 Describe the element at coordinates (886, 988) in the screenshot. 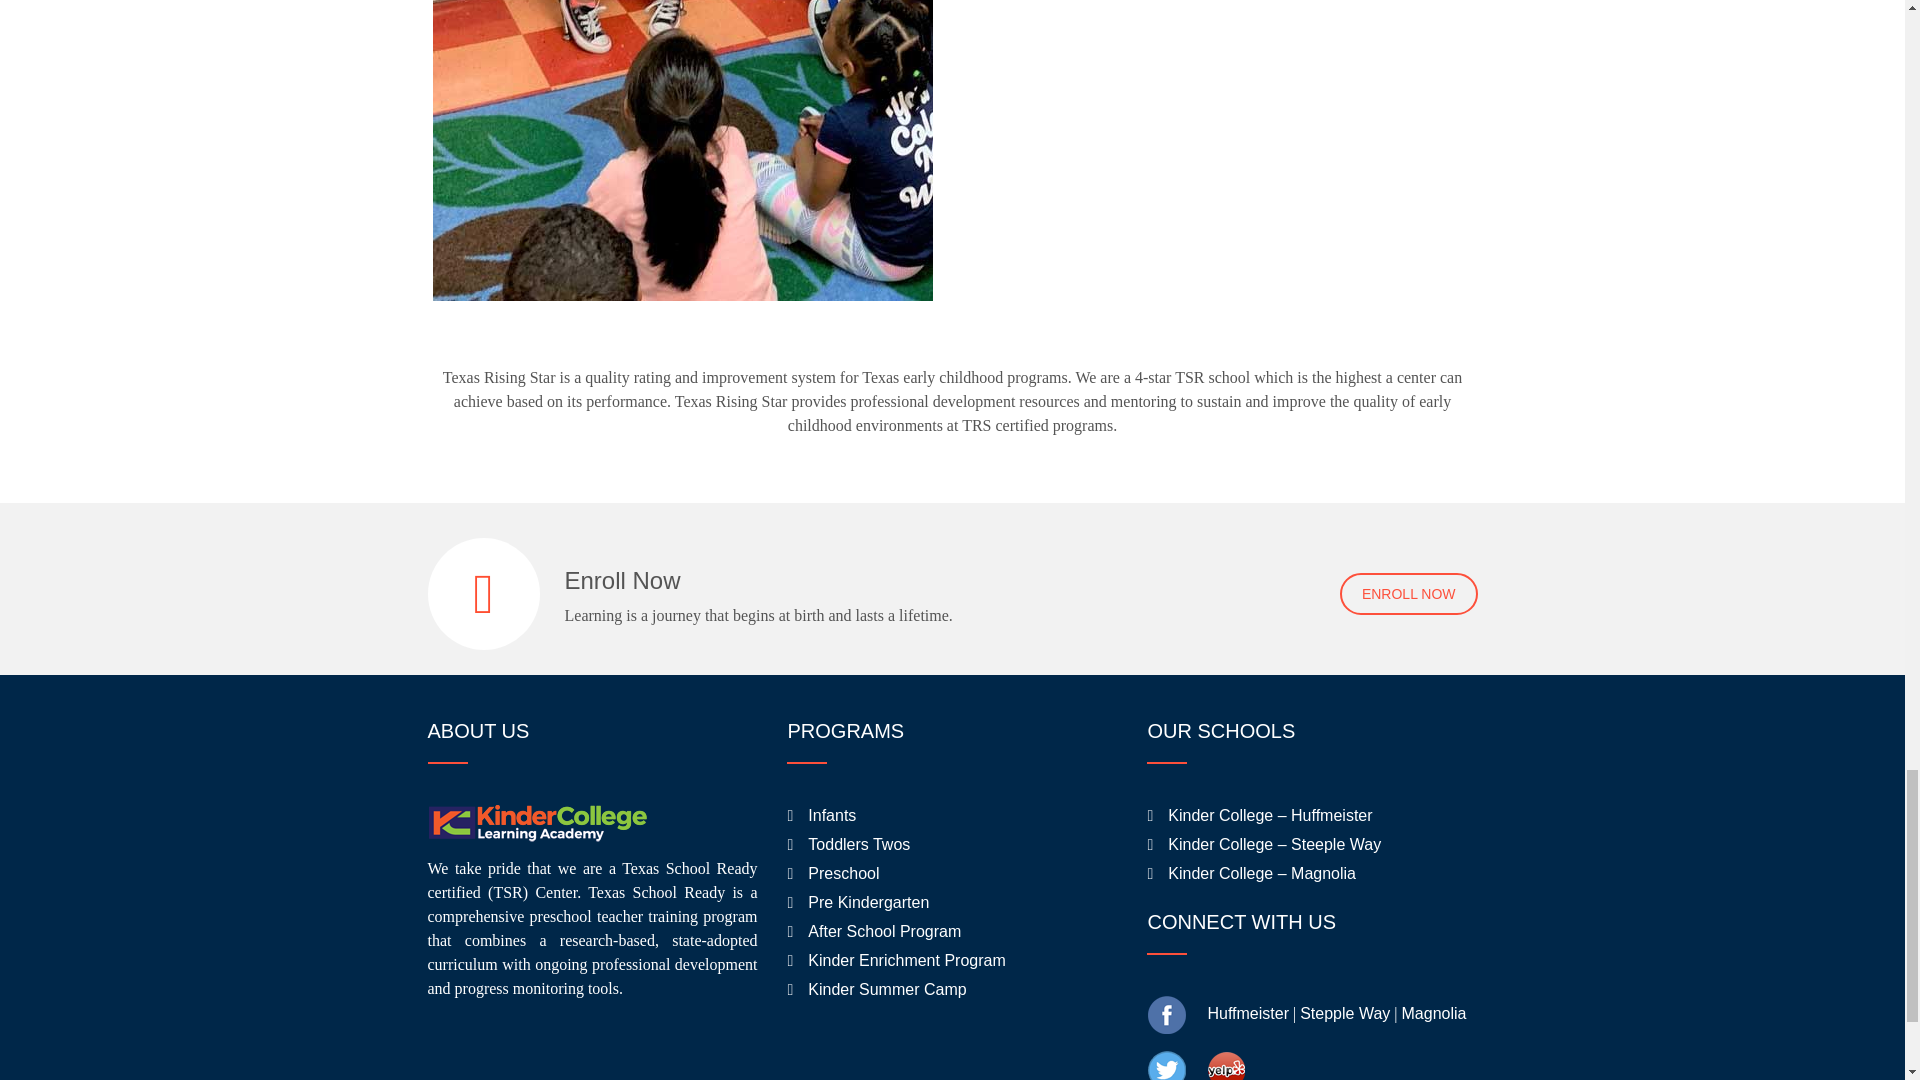

I see `Kinder Summer Camp` at that location.